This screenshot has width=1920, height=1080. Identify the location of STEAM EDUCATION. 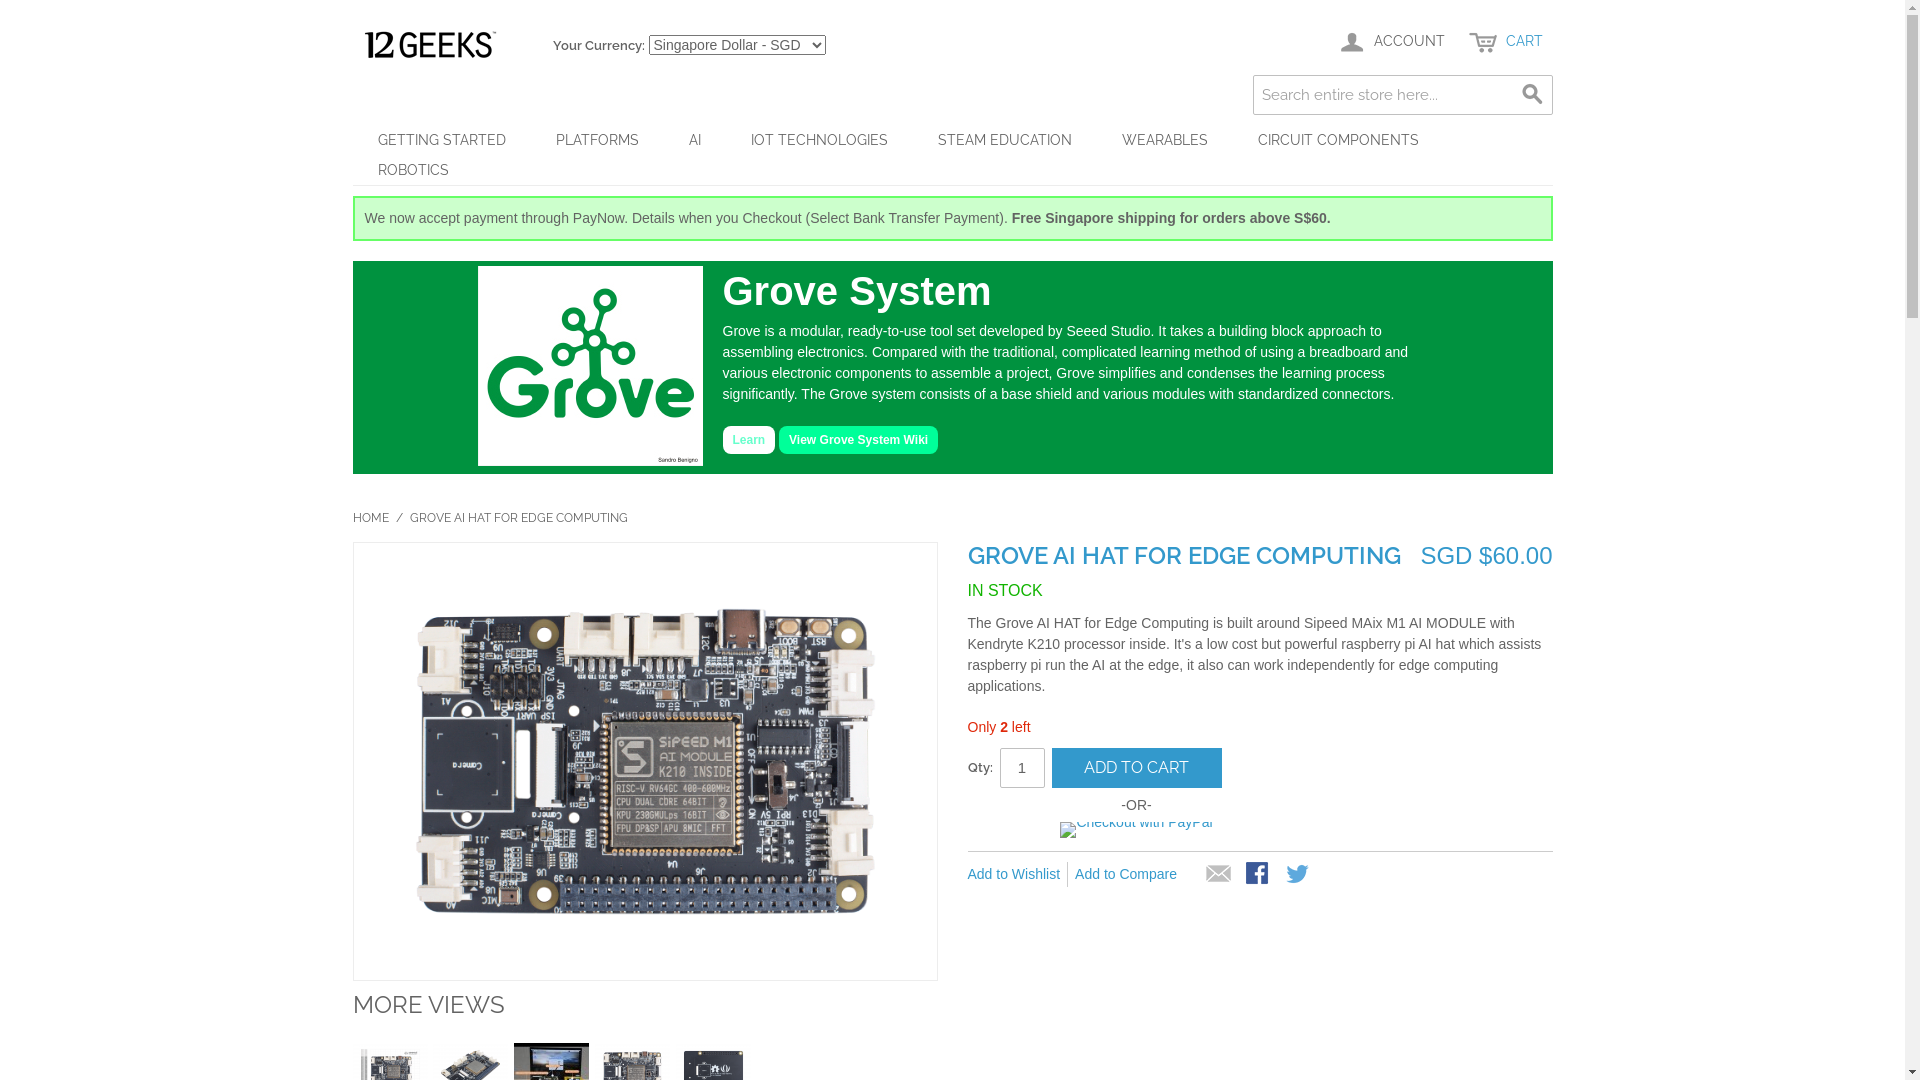
(1004, 140).